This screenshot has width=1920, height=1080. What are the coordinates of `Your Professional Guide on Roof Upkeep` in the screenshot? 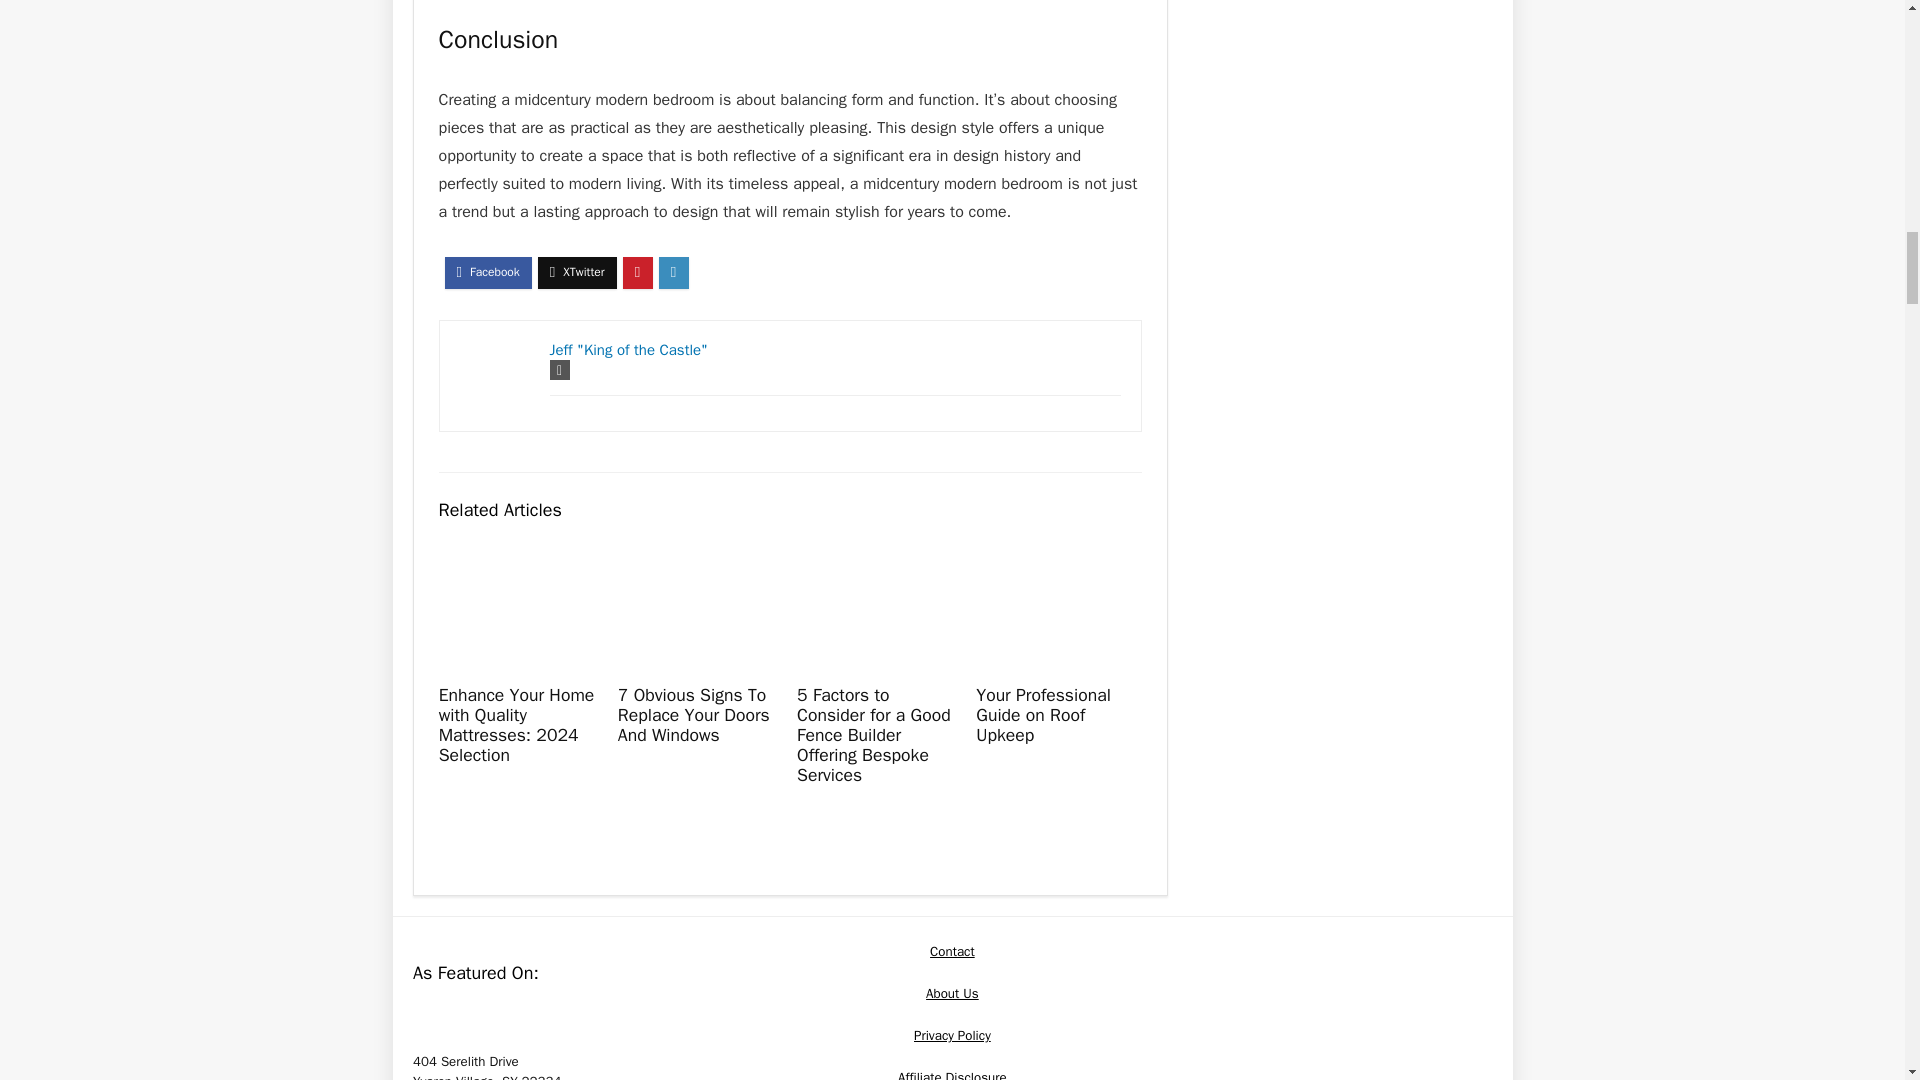 It's located at (1043, 714).